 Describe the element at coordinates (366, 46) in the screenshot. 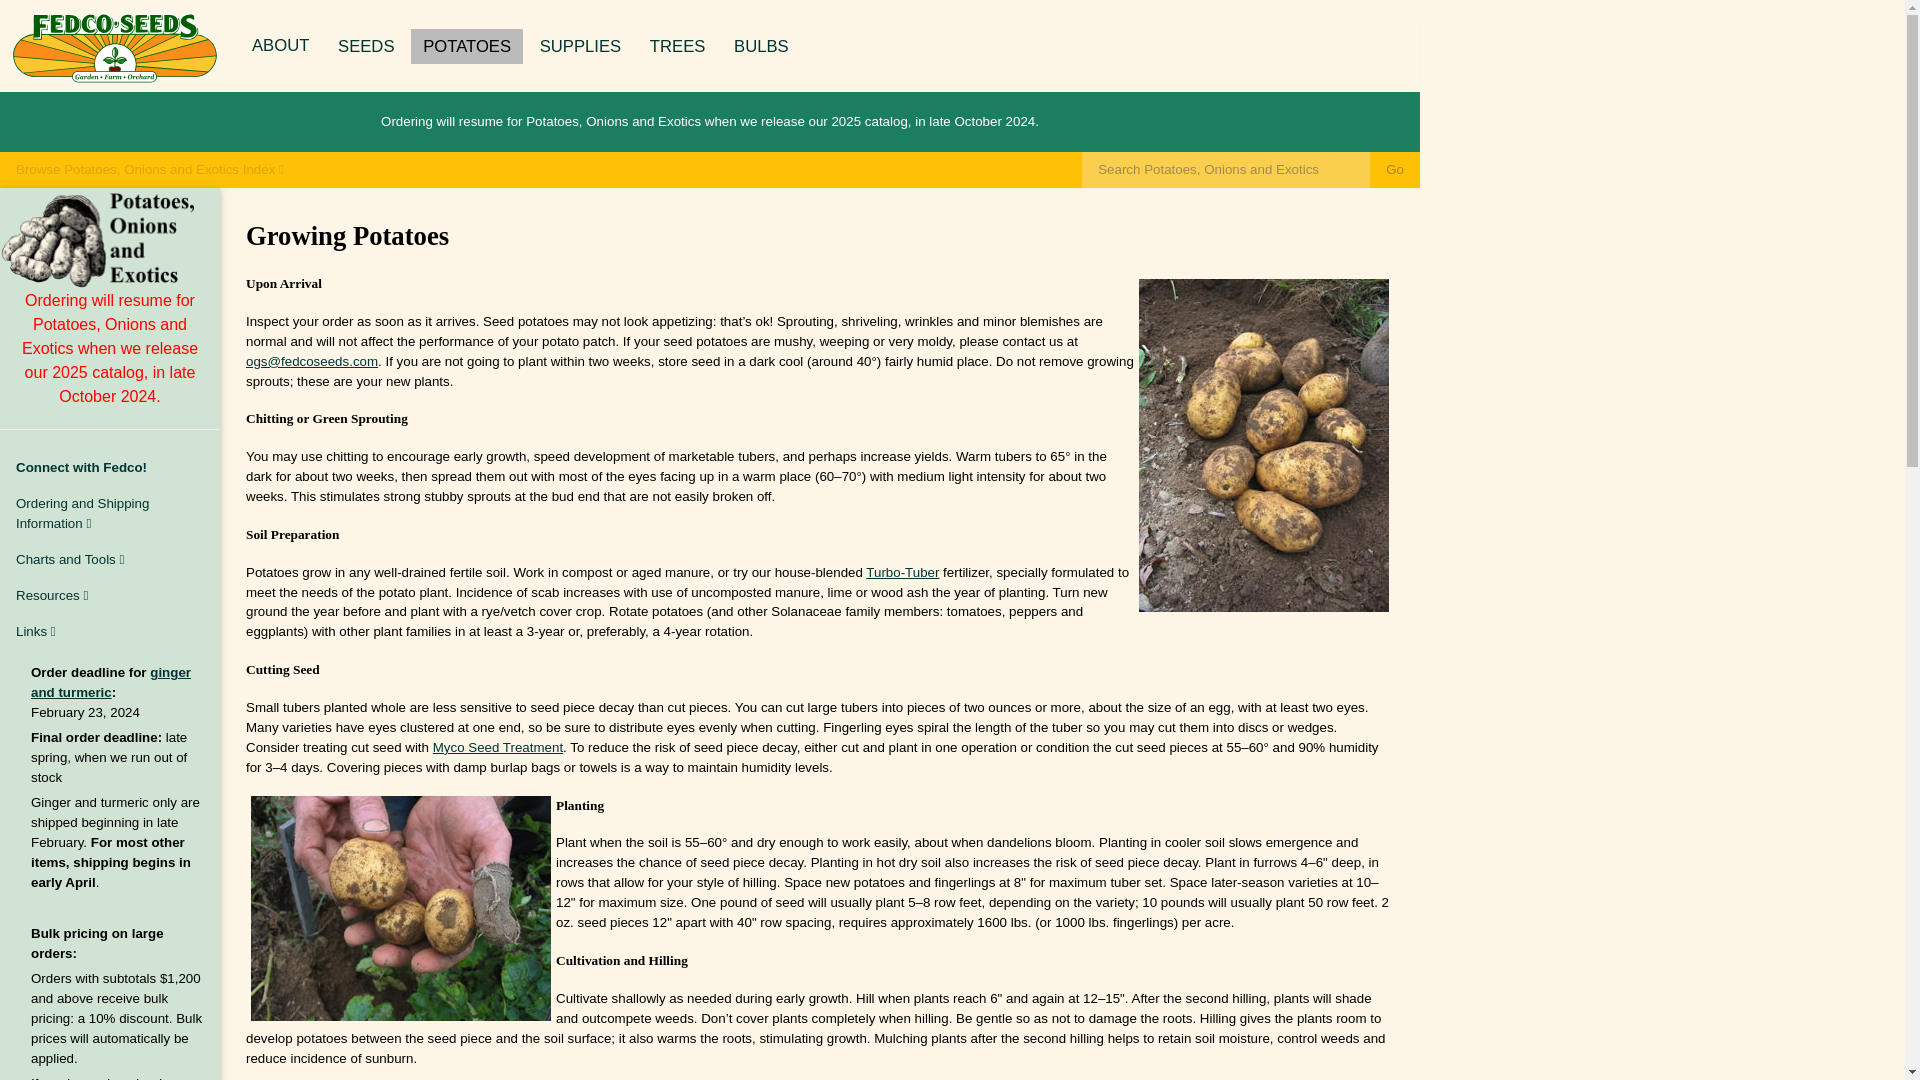

I see `Fedco Seeds` at that location.